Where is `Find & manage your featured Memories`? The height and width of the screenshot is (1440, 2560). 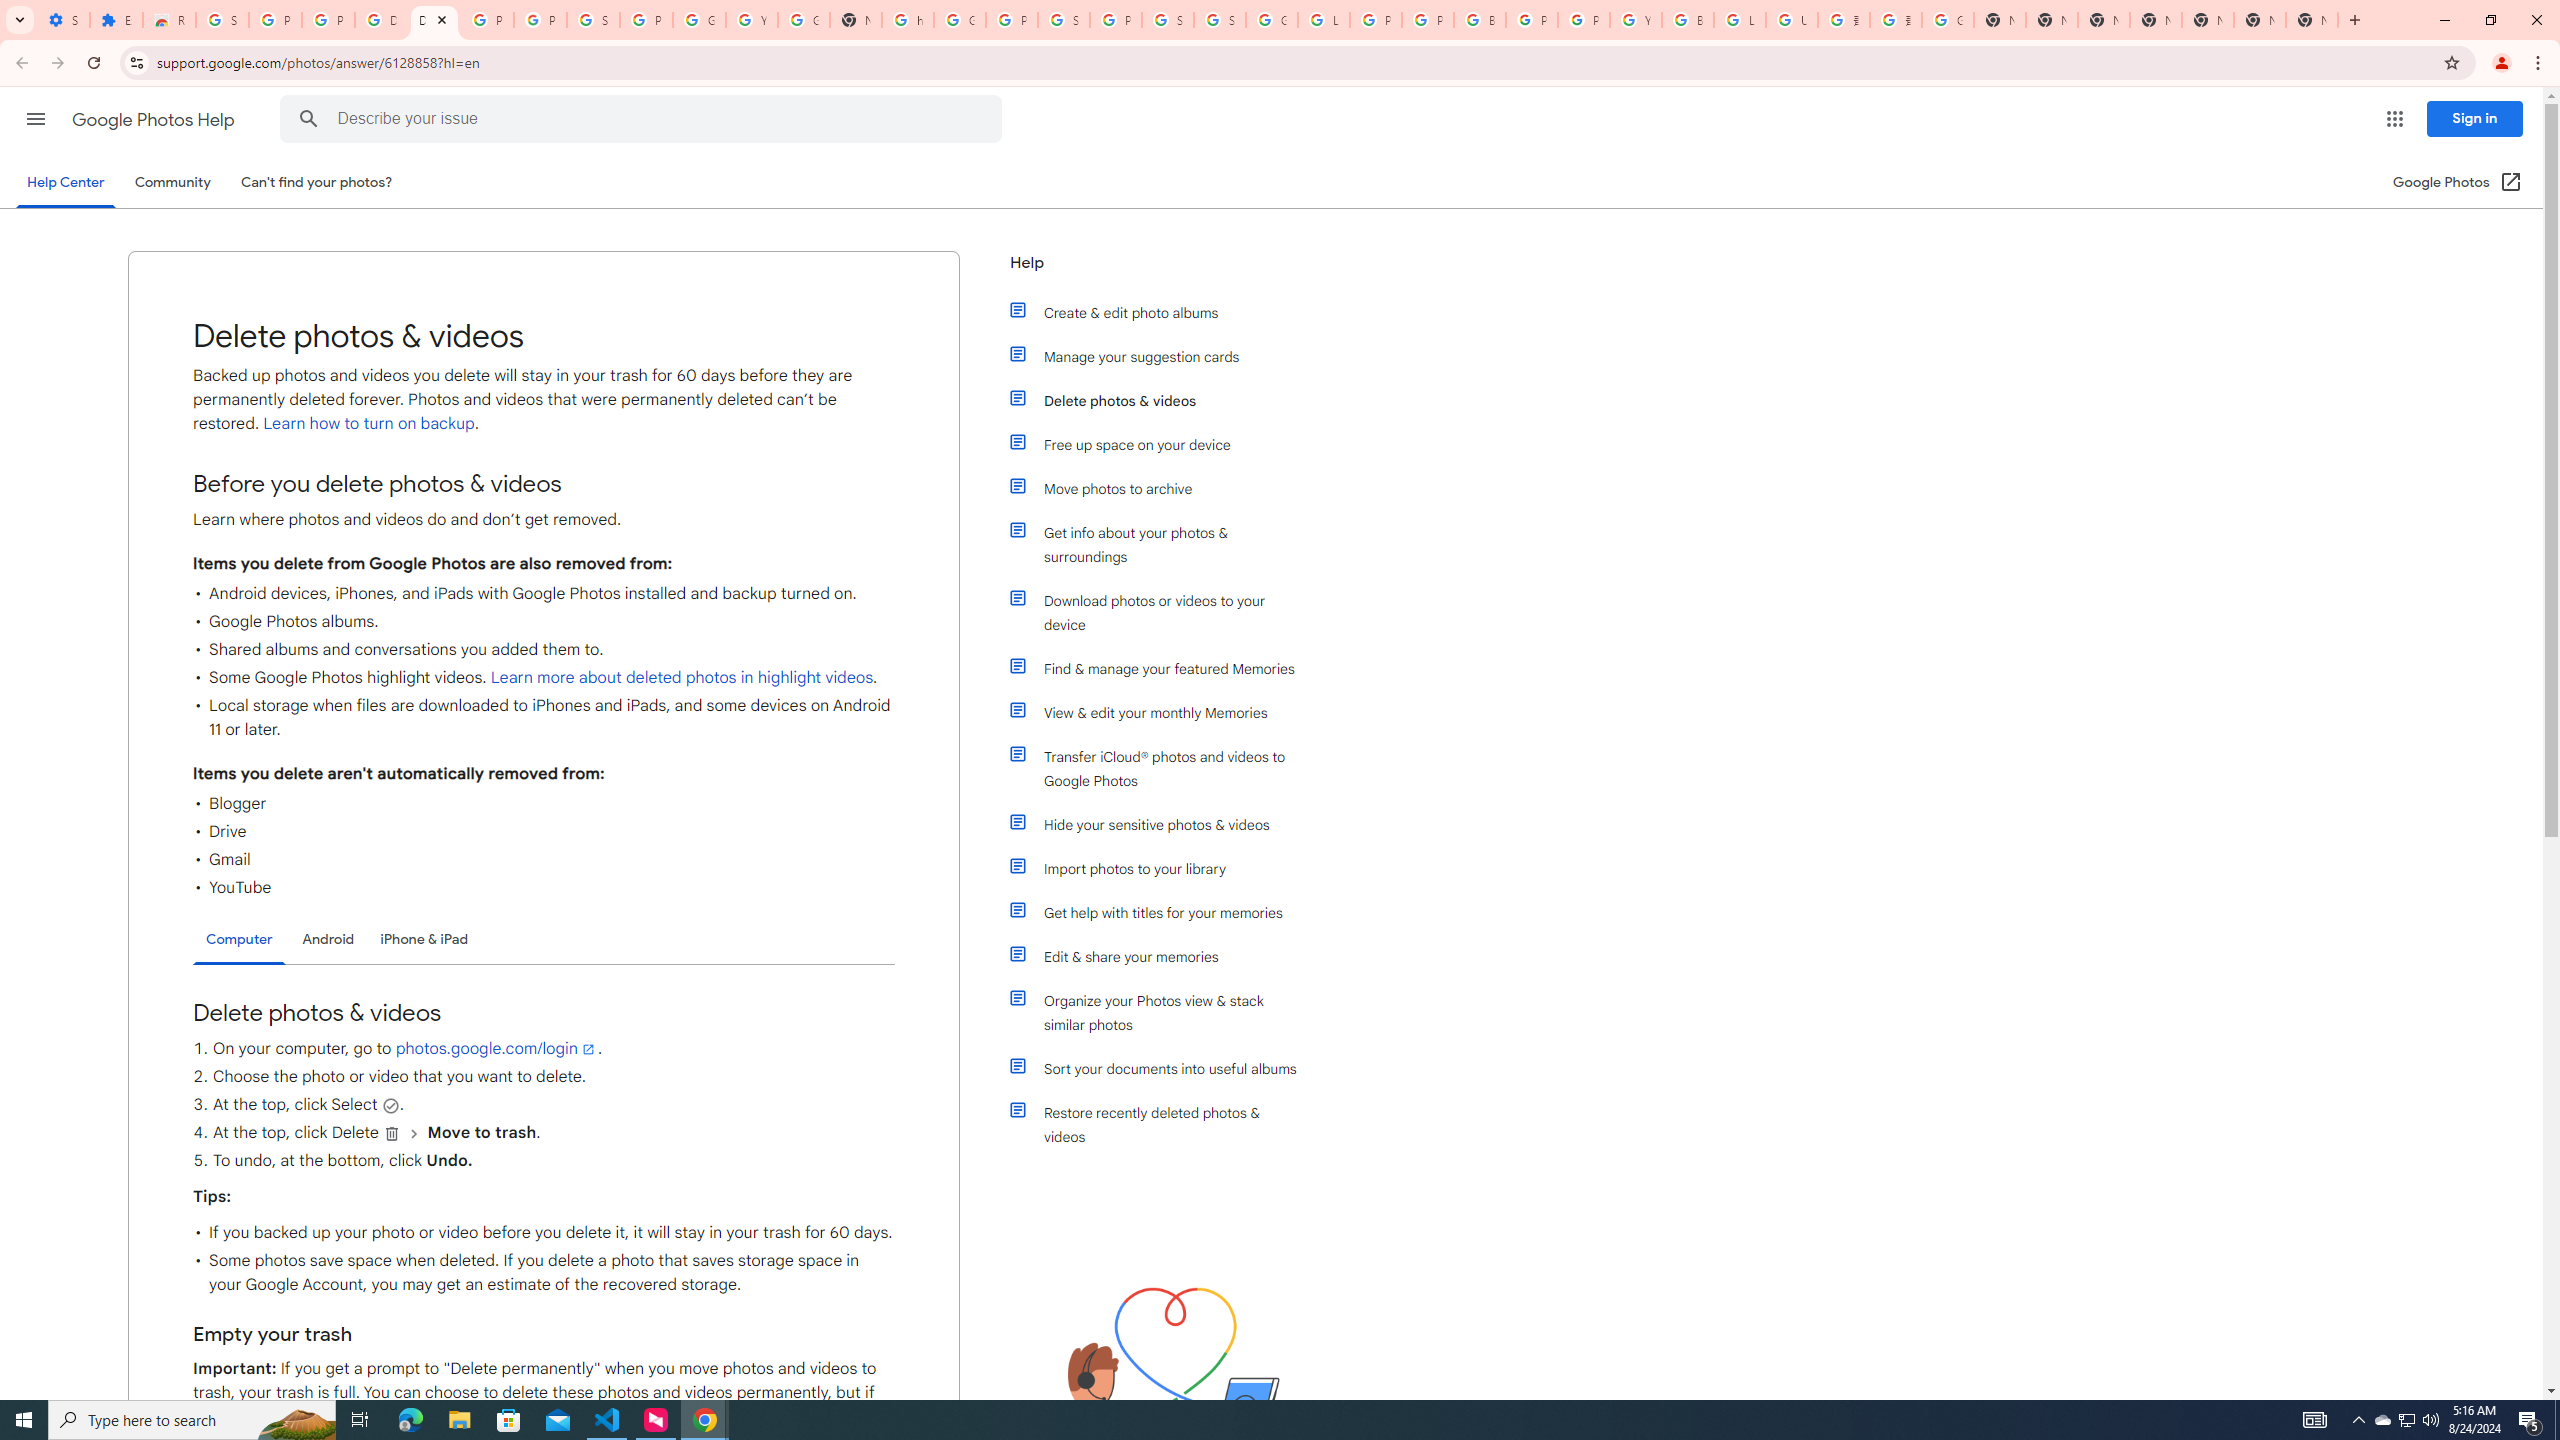
Find & manage your featured Memories is located at coordinates (1163, 668).